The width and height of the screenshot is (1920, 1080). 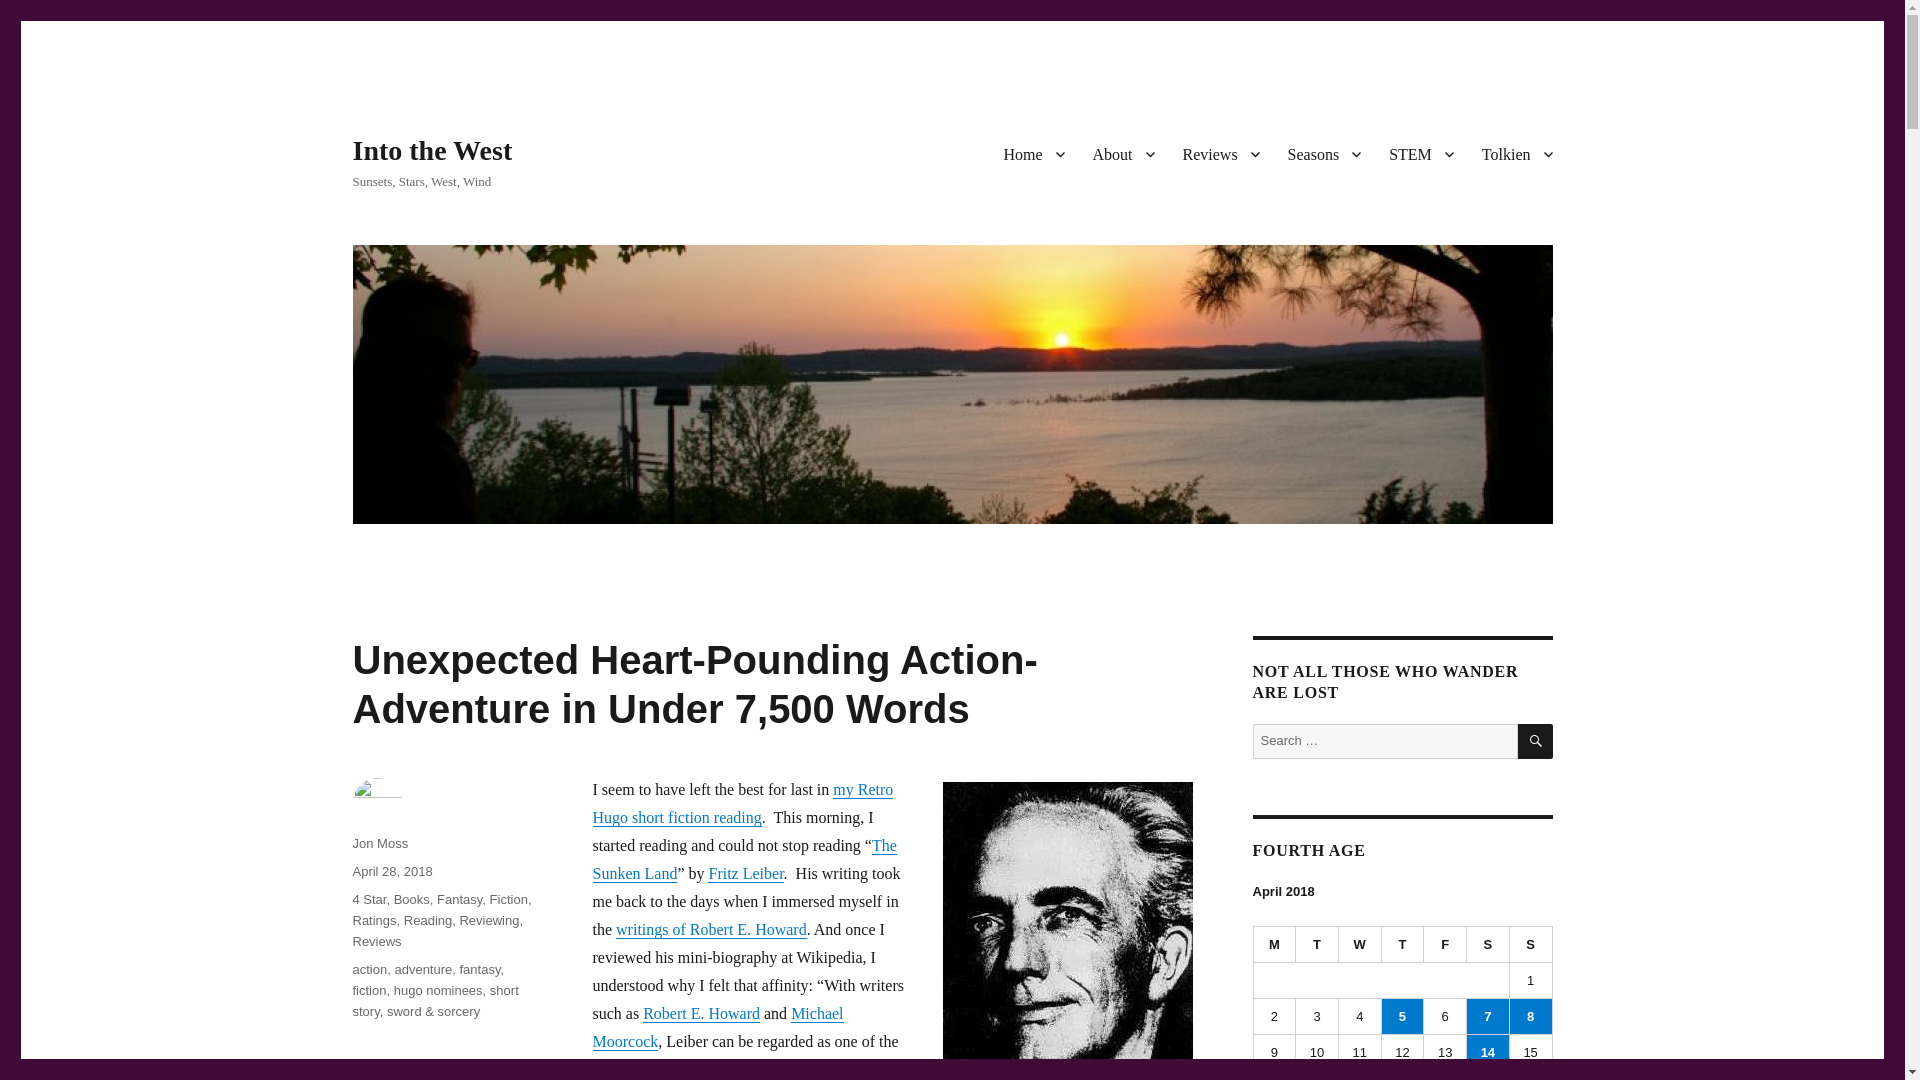 What do you see at coordinates (716, 1027) in the screenshot?
I see `Michael Moorcock` at bounding box center [716, 1027].